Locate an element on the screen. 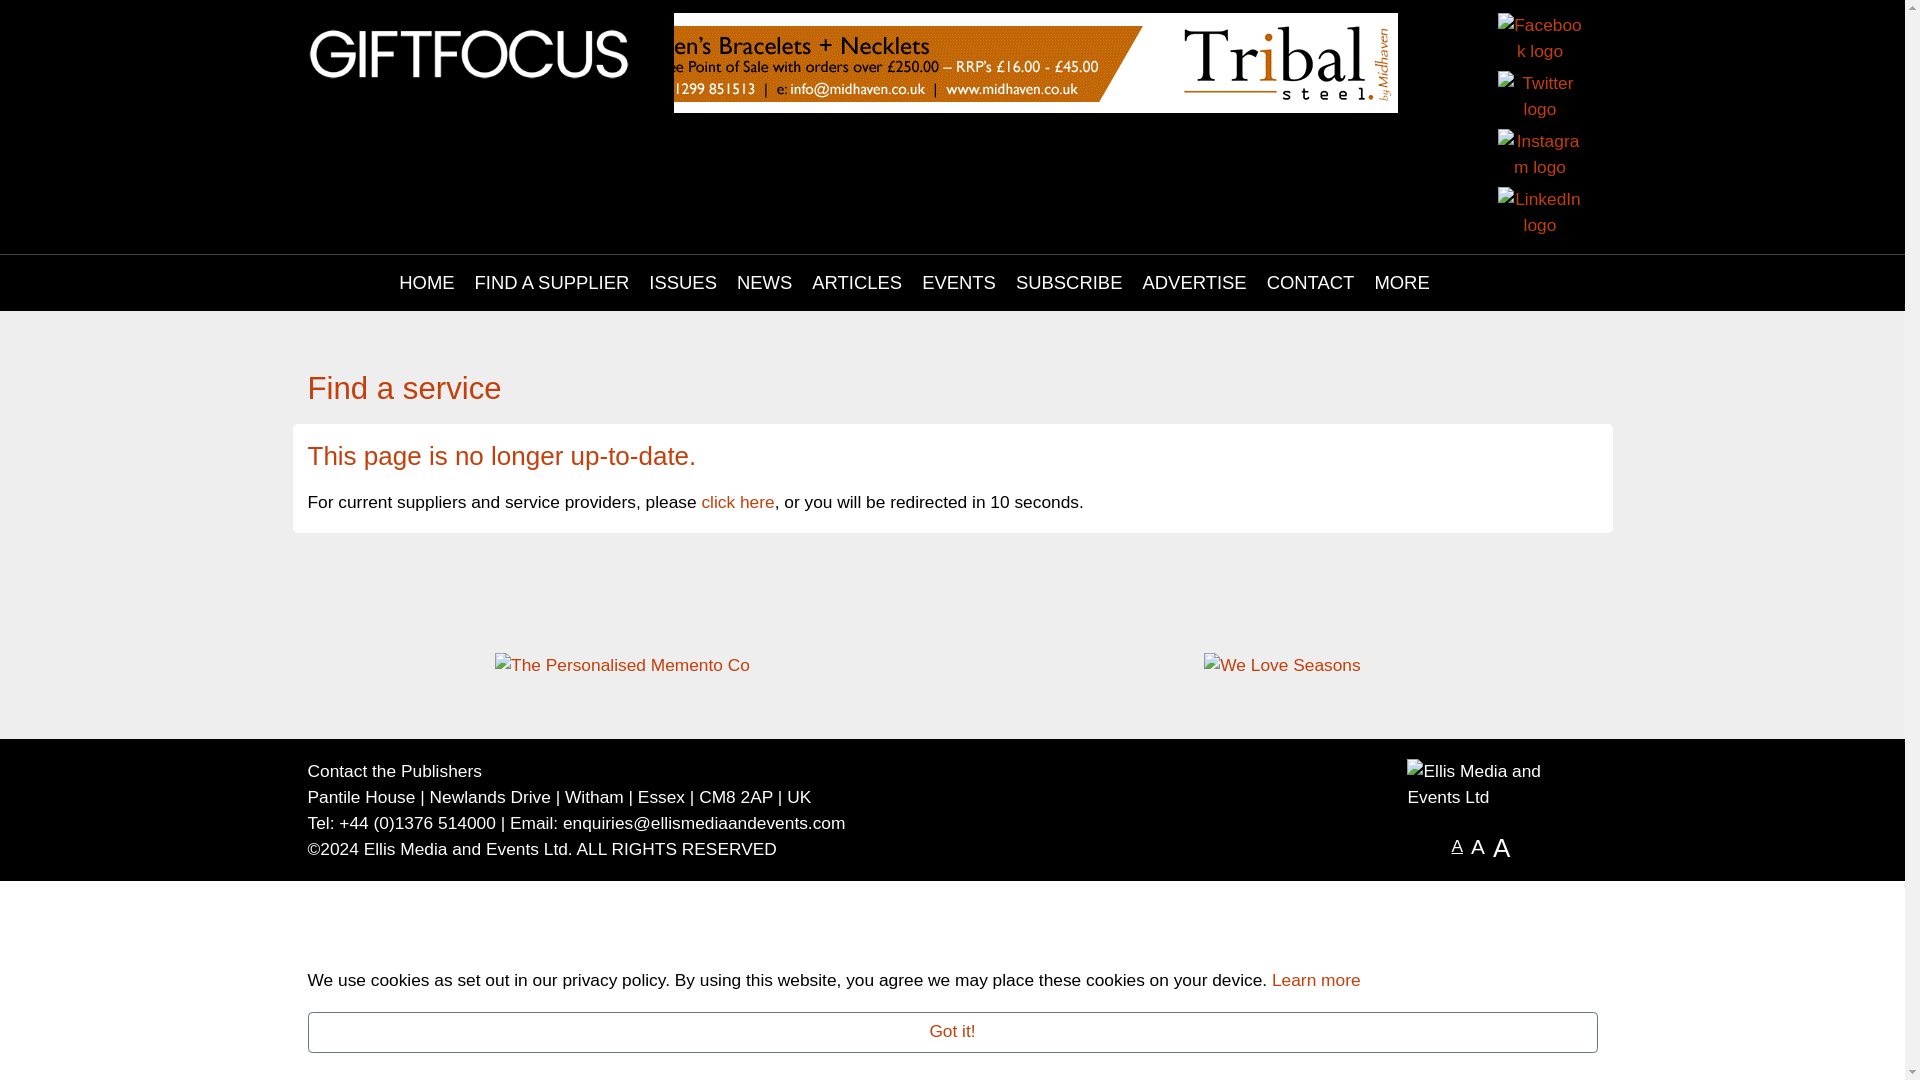 The height and width of the screenshot is (1080, 1920). HOME is located at coordinates (426, 282).